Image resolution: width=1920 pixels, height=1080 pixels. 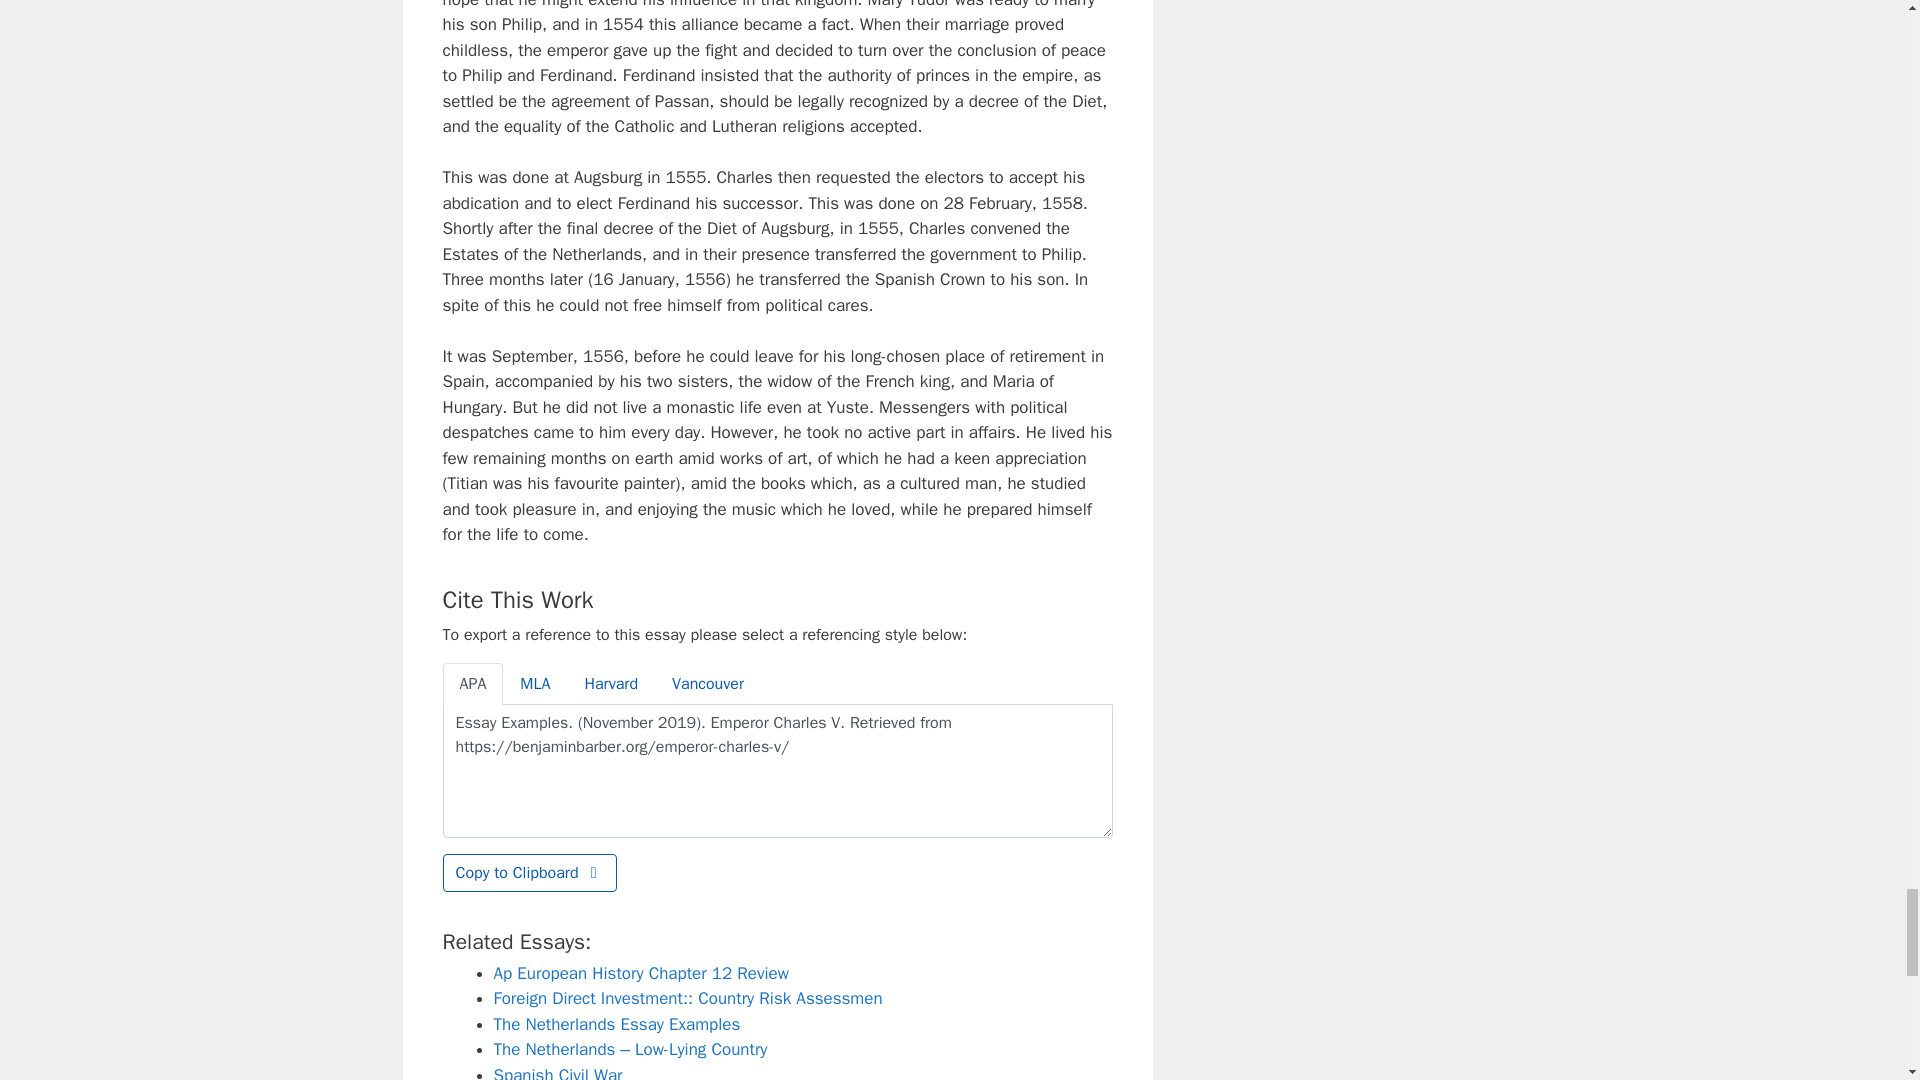 I want to click on Copy to Clipboard, so click(x=528, y=873).